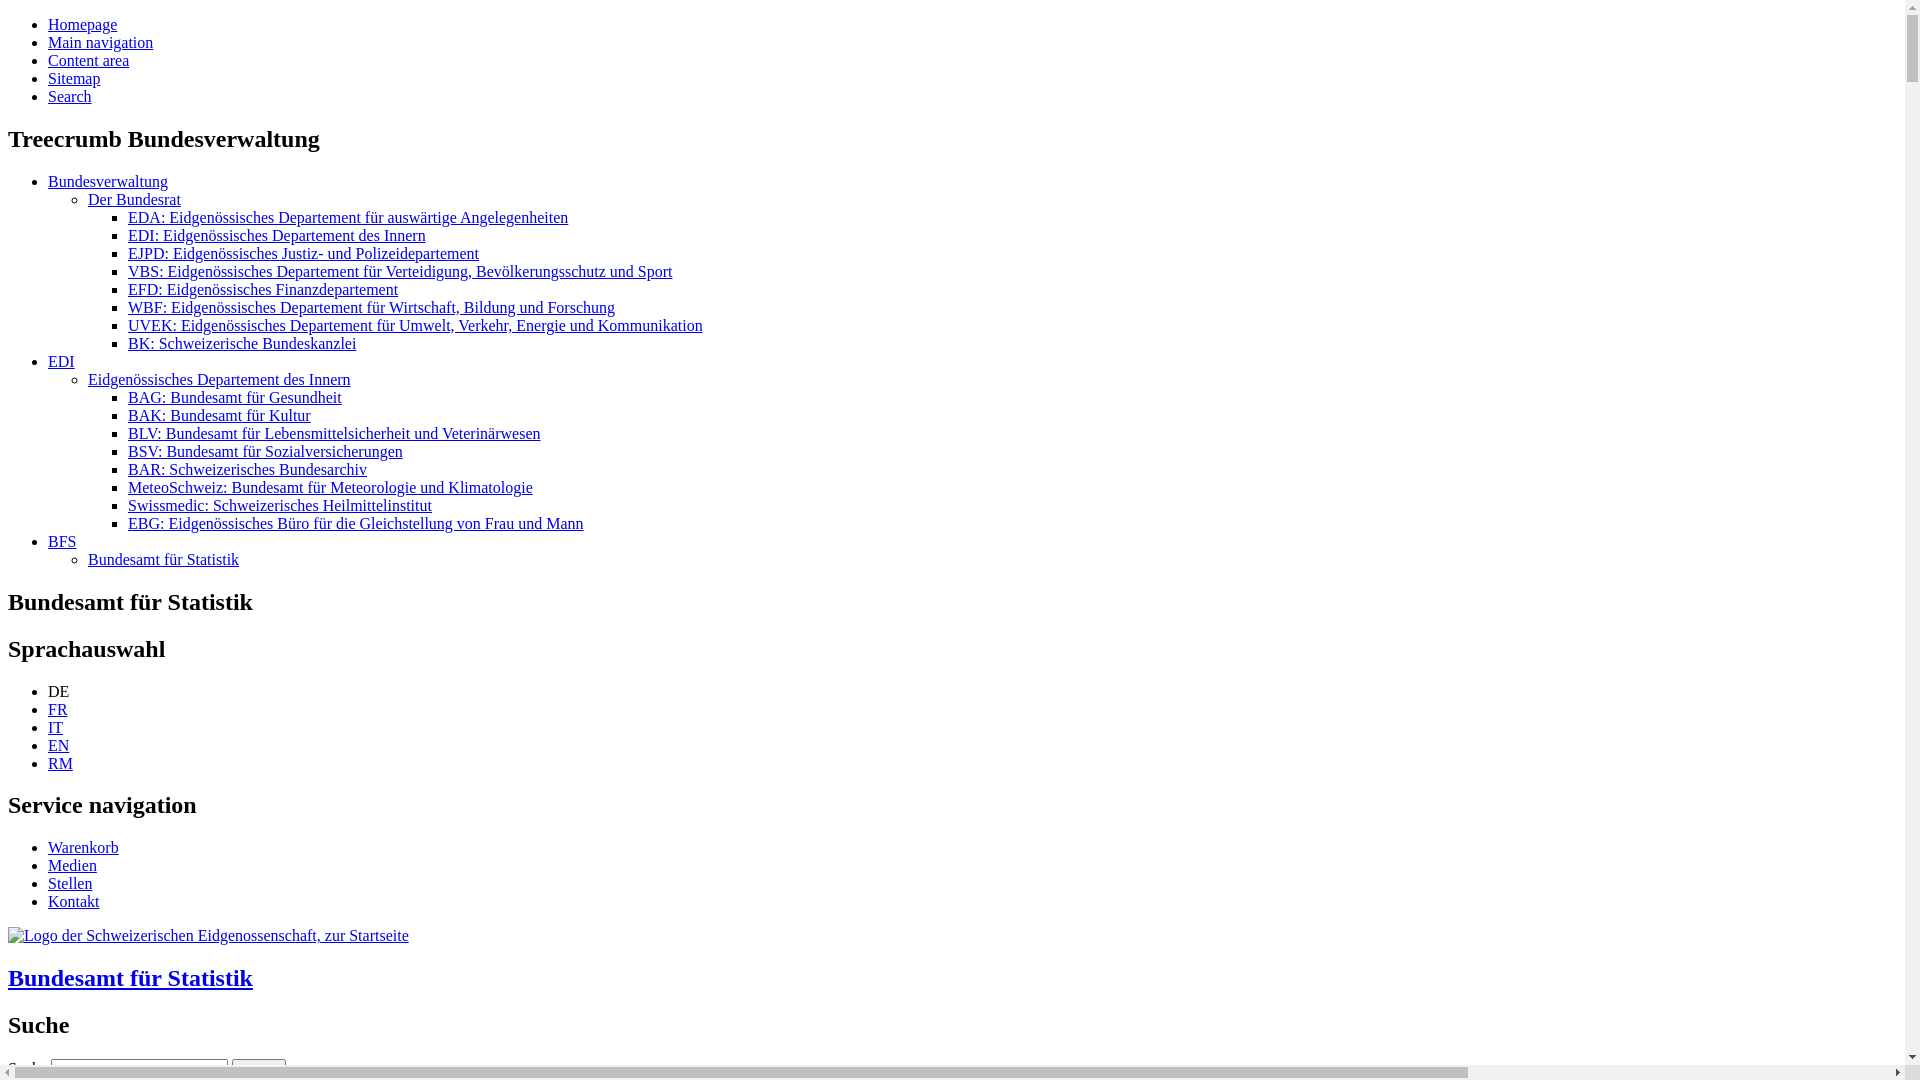  I want to click on Homepage, so click(82, 24).